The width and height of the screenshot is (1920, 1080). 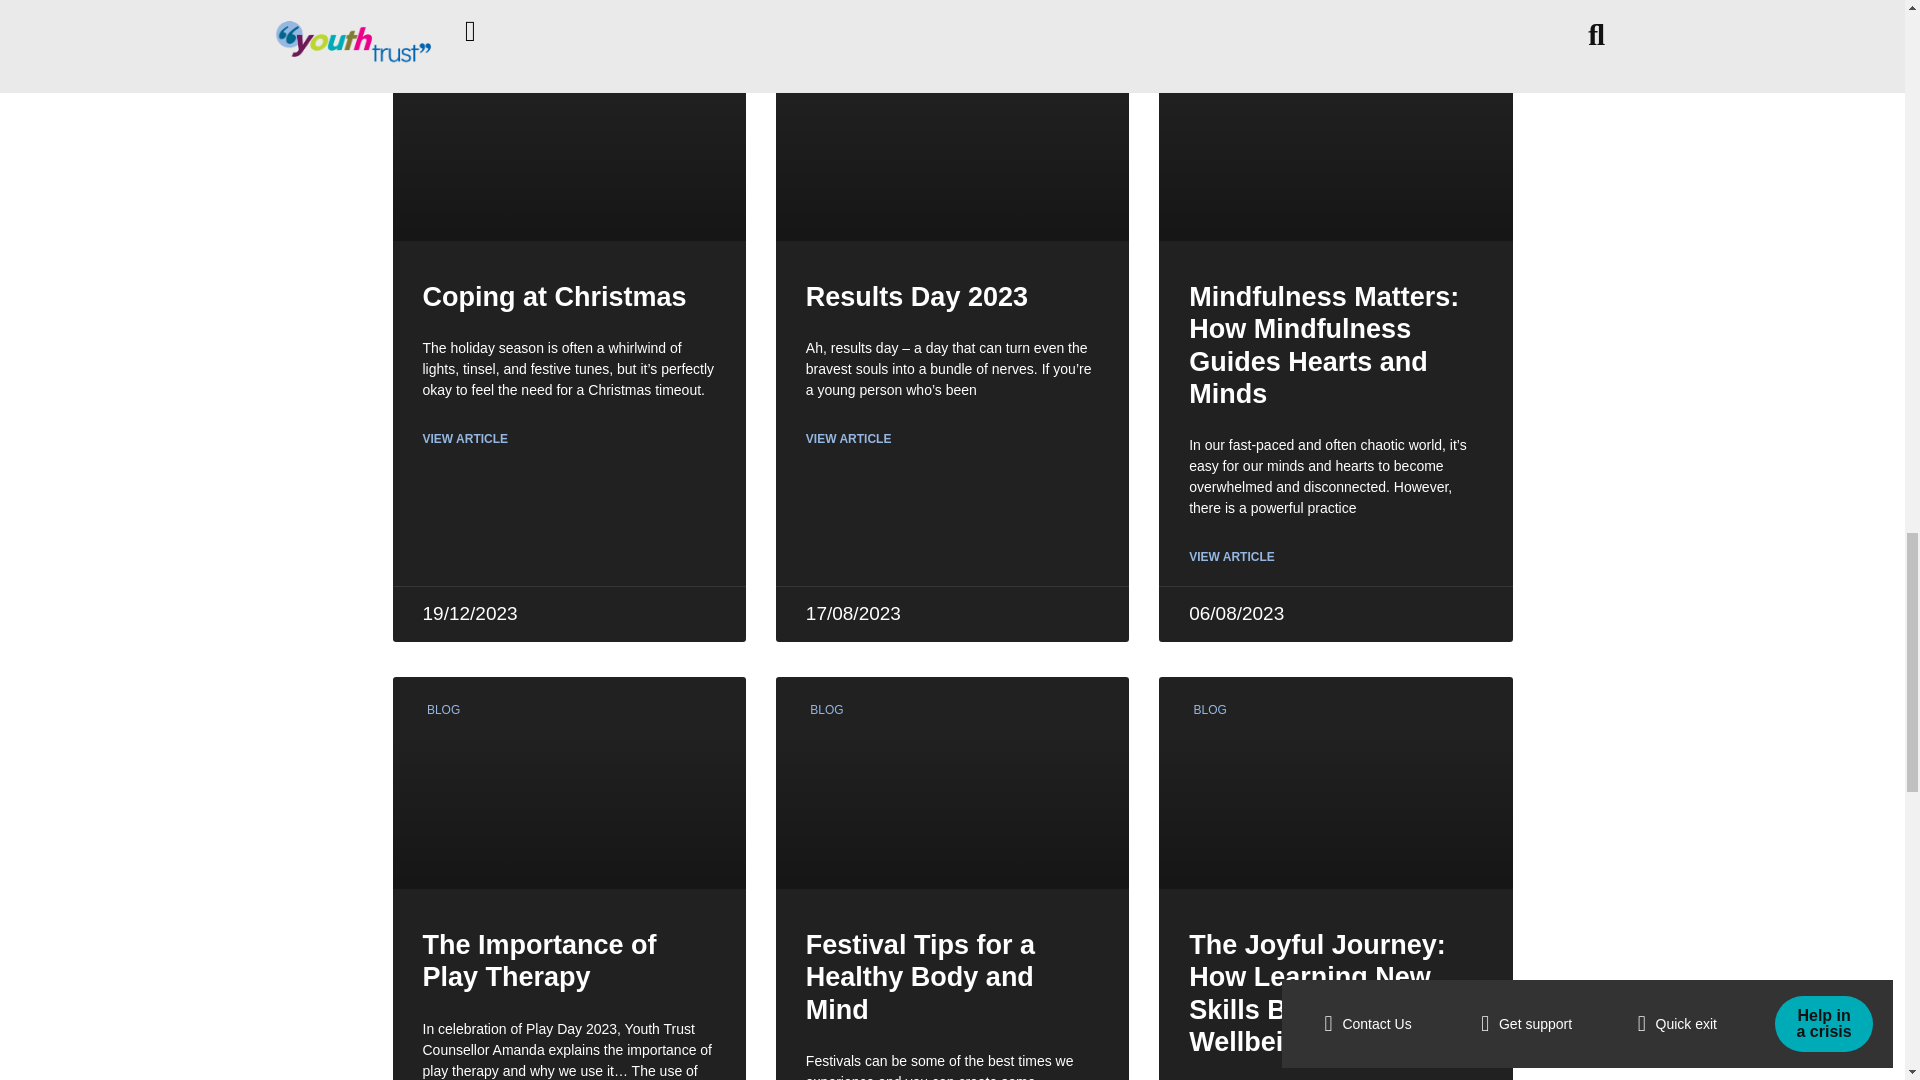 I want to click on Festival Tips for a Healthy Body and Mind, so click(x=920, y=976).